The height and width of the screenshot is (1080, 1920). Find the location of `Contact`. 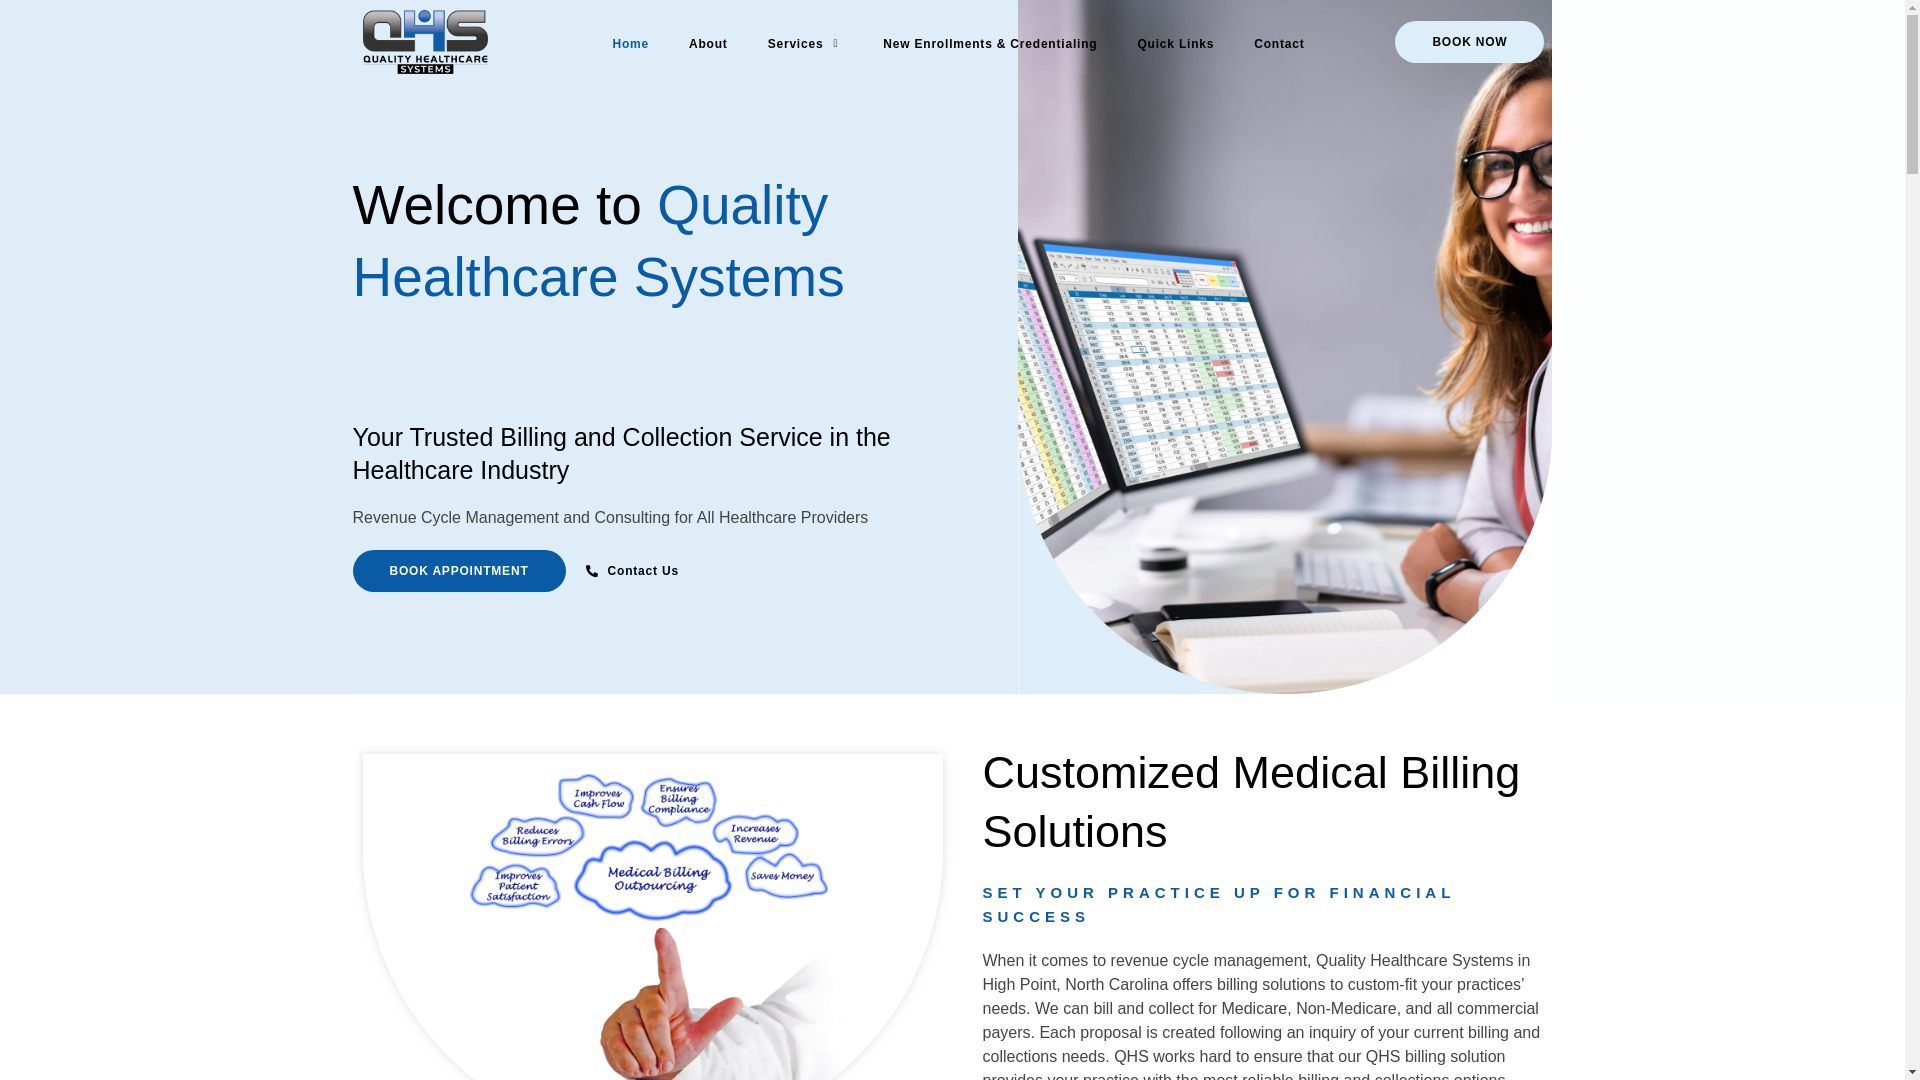

Contact is located at coordinates (1279, 18).